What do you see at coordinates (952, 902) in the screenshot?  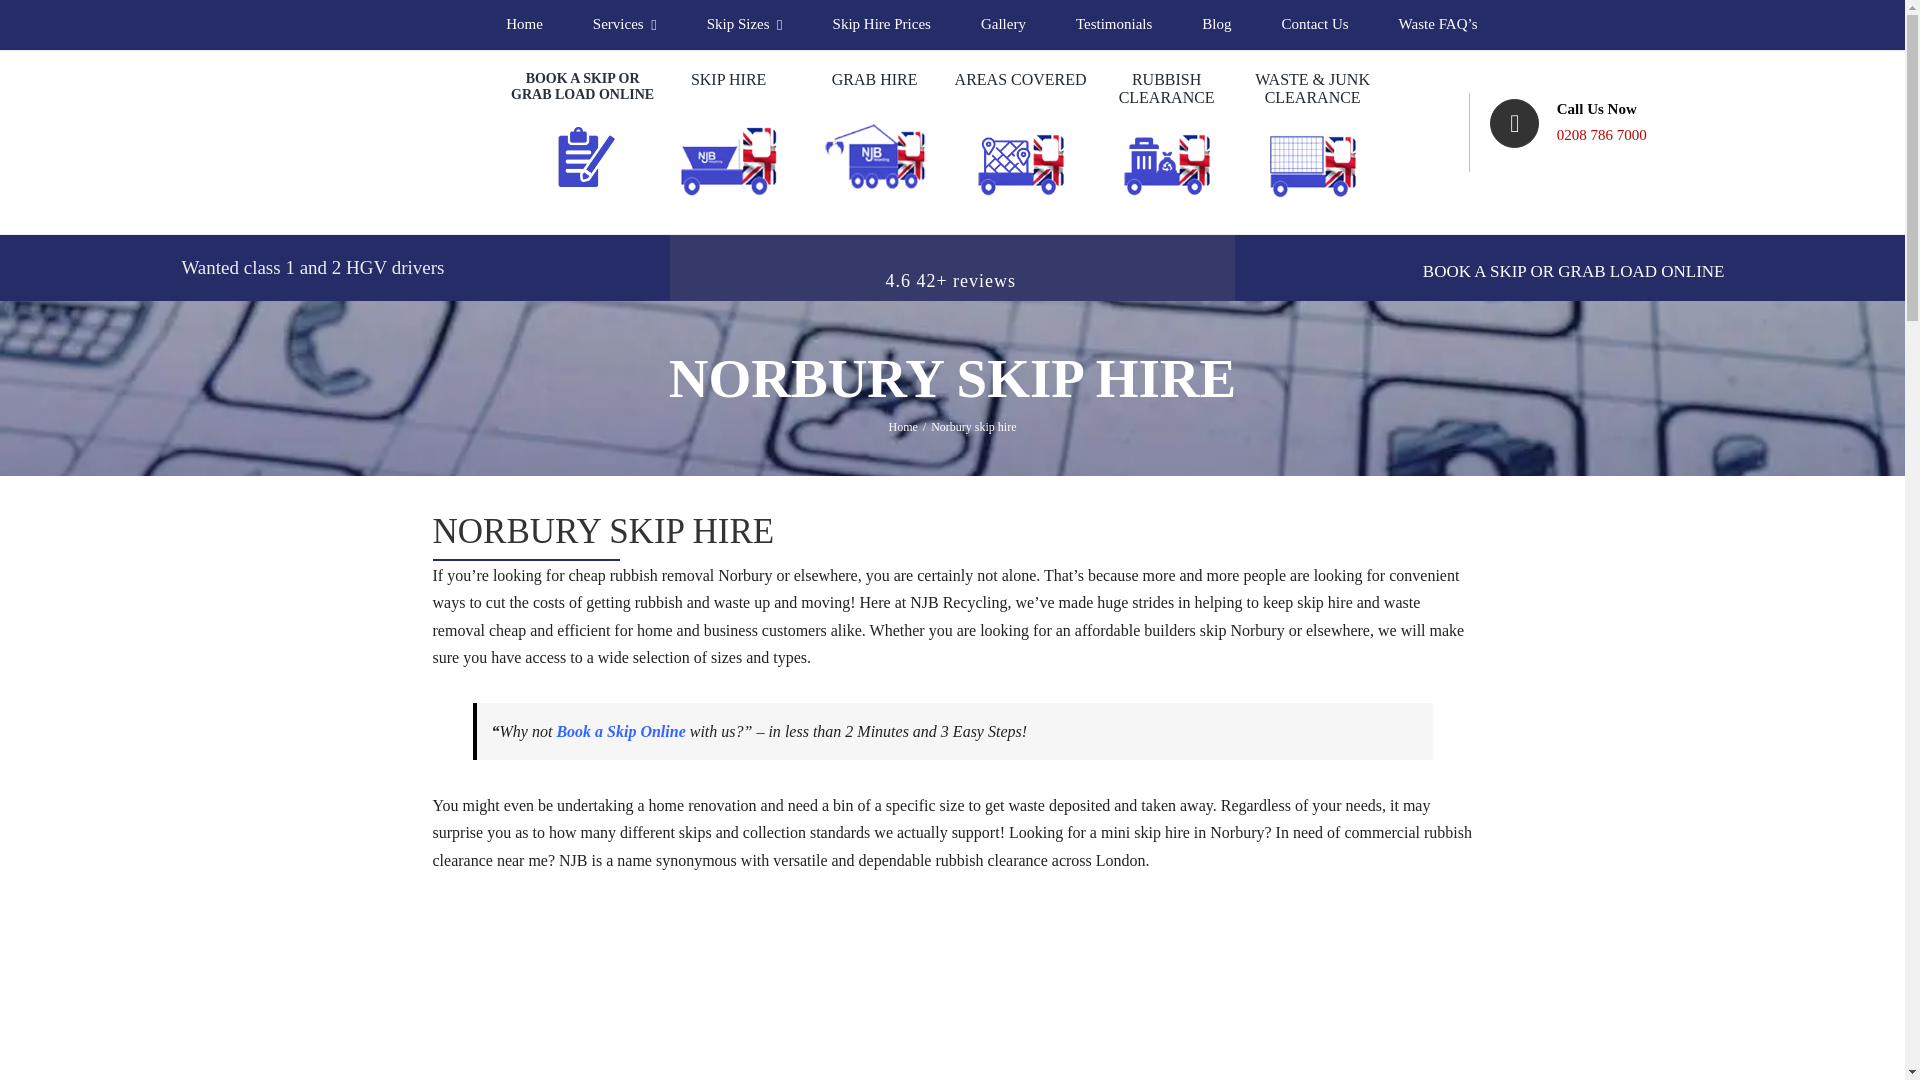 I see `feet-1` at bounding box center [952, 902].